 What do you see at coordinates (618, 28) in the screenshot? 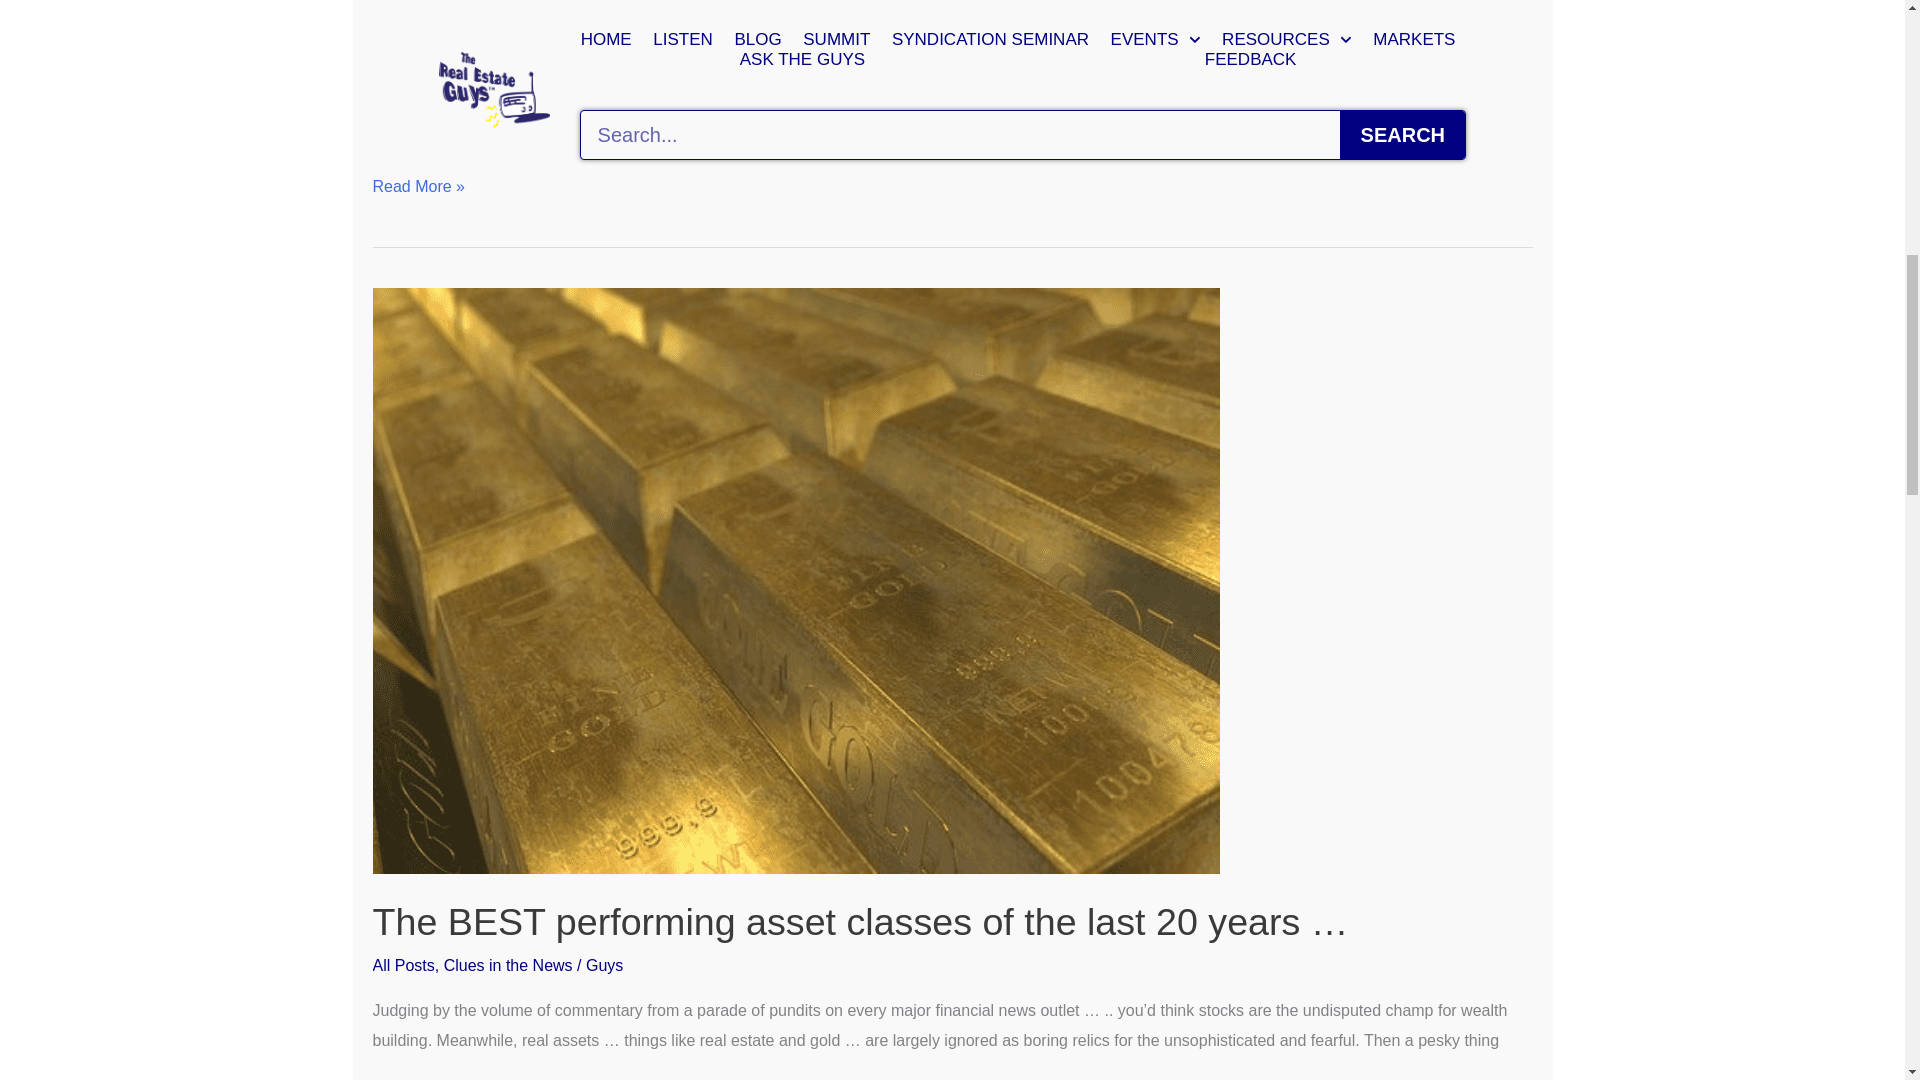
I see `View all posts by Guys` at bounding box center [618, 28].